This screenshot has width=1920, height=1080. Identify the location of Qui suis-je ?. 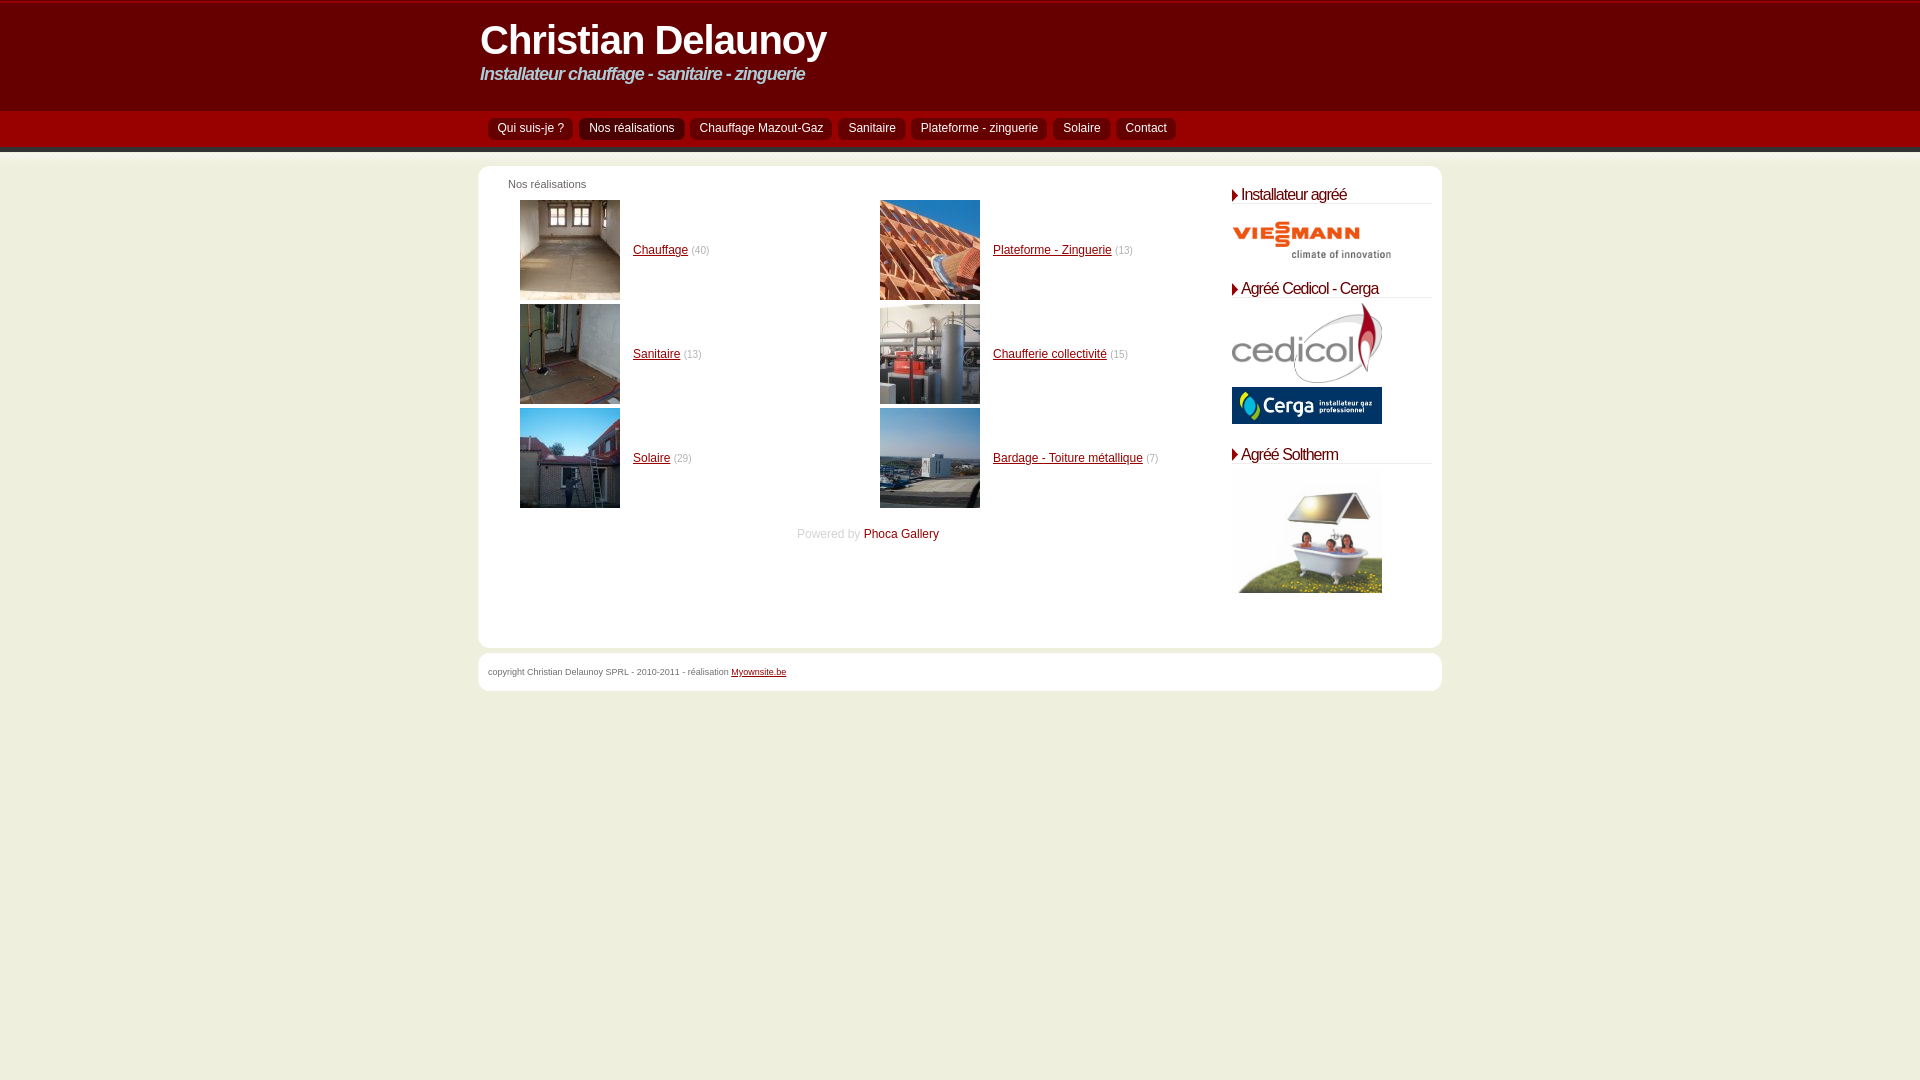
(536, 129).